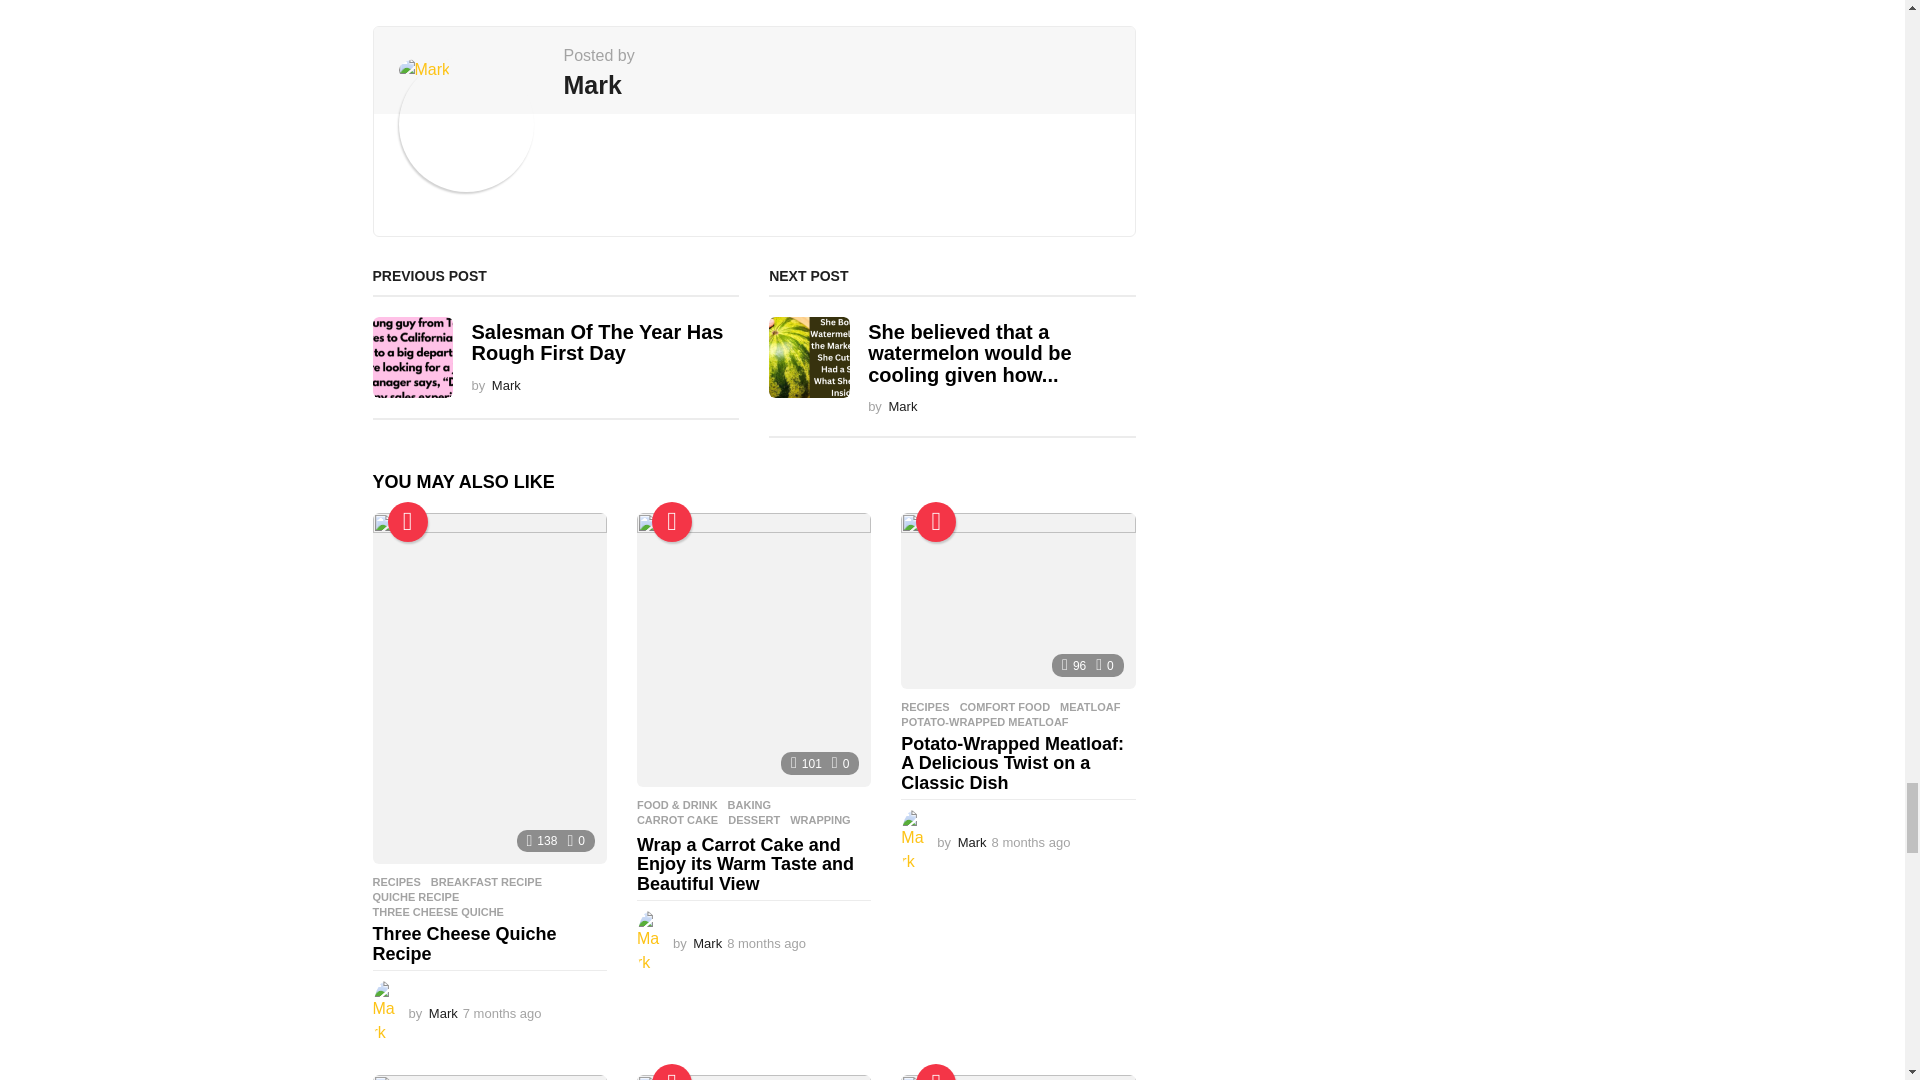 This screenshot has height=1080, width=1920. Describe the element at coordinates (1017, 601) in the screenshot. I see `Potato-Wrapped Meatloaf: A Delicious Twist on a Classic Dish` at that location.